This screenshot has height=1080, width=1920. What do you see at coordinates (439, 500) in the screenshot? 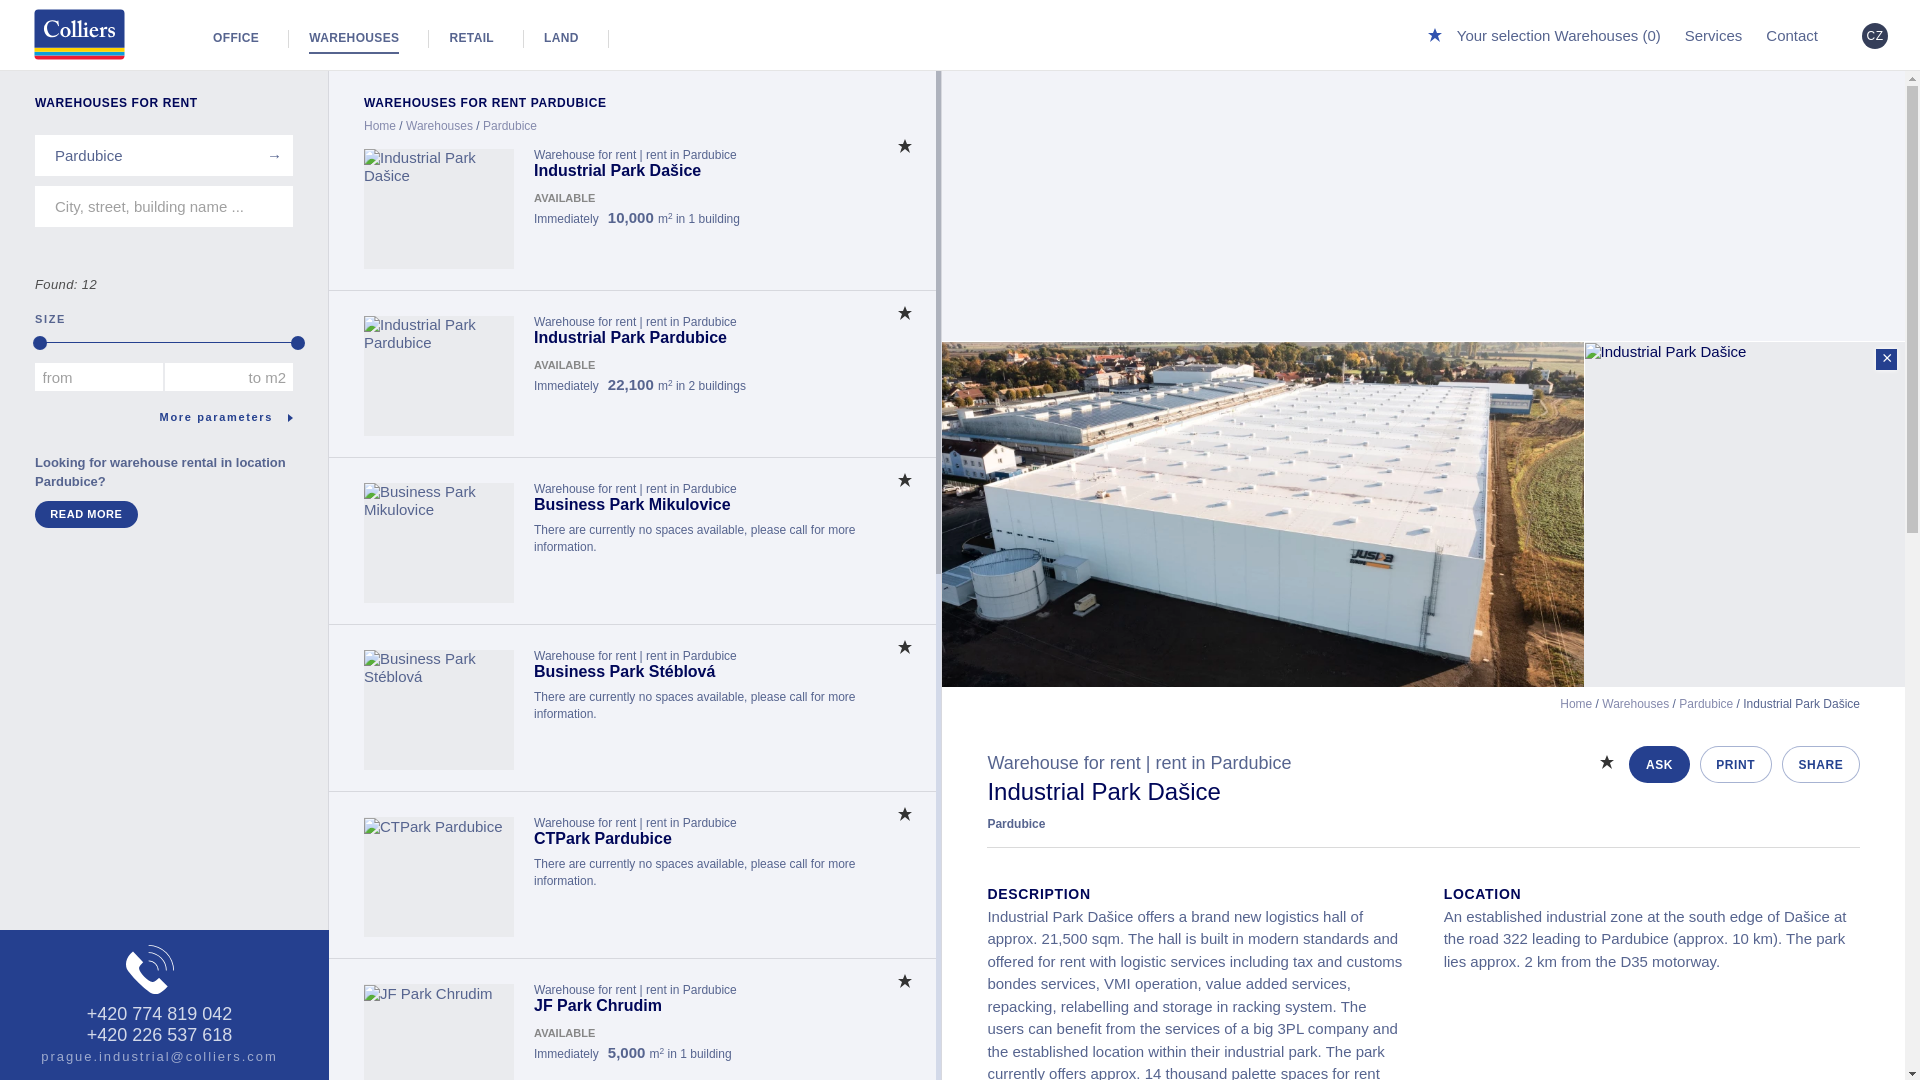
I see `Business Park Mikulovice` at bounding box center [439, 500].